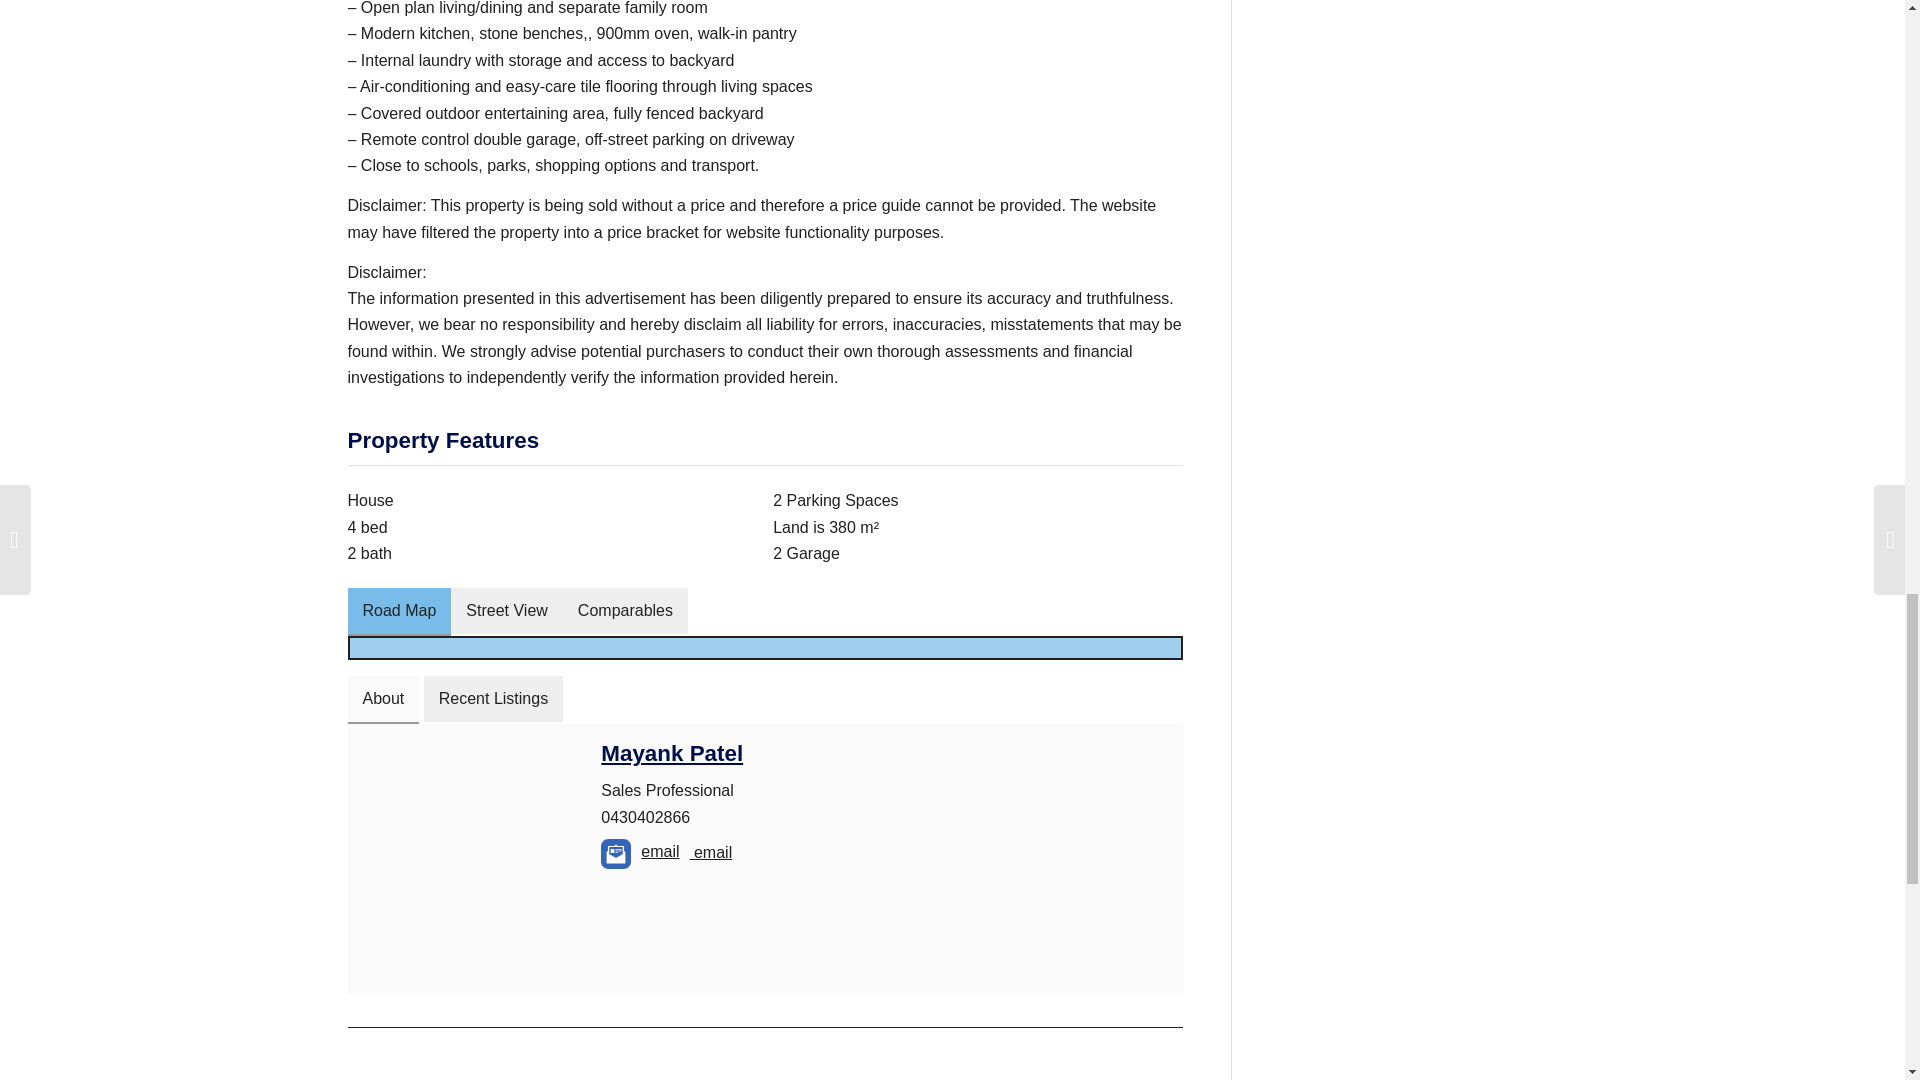 The width and height of the screenshot is (1920, 1080). Describe the element at coordinates (616, 854) in the screenshot. I see `Contact Mayank mayank by Email` at that location.